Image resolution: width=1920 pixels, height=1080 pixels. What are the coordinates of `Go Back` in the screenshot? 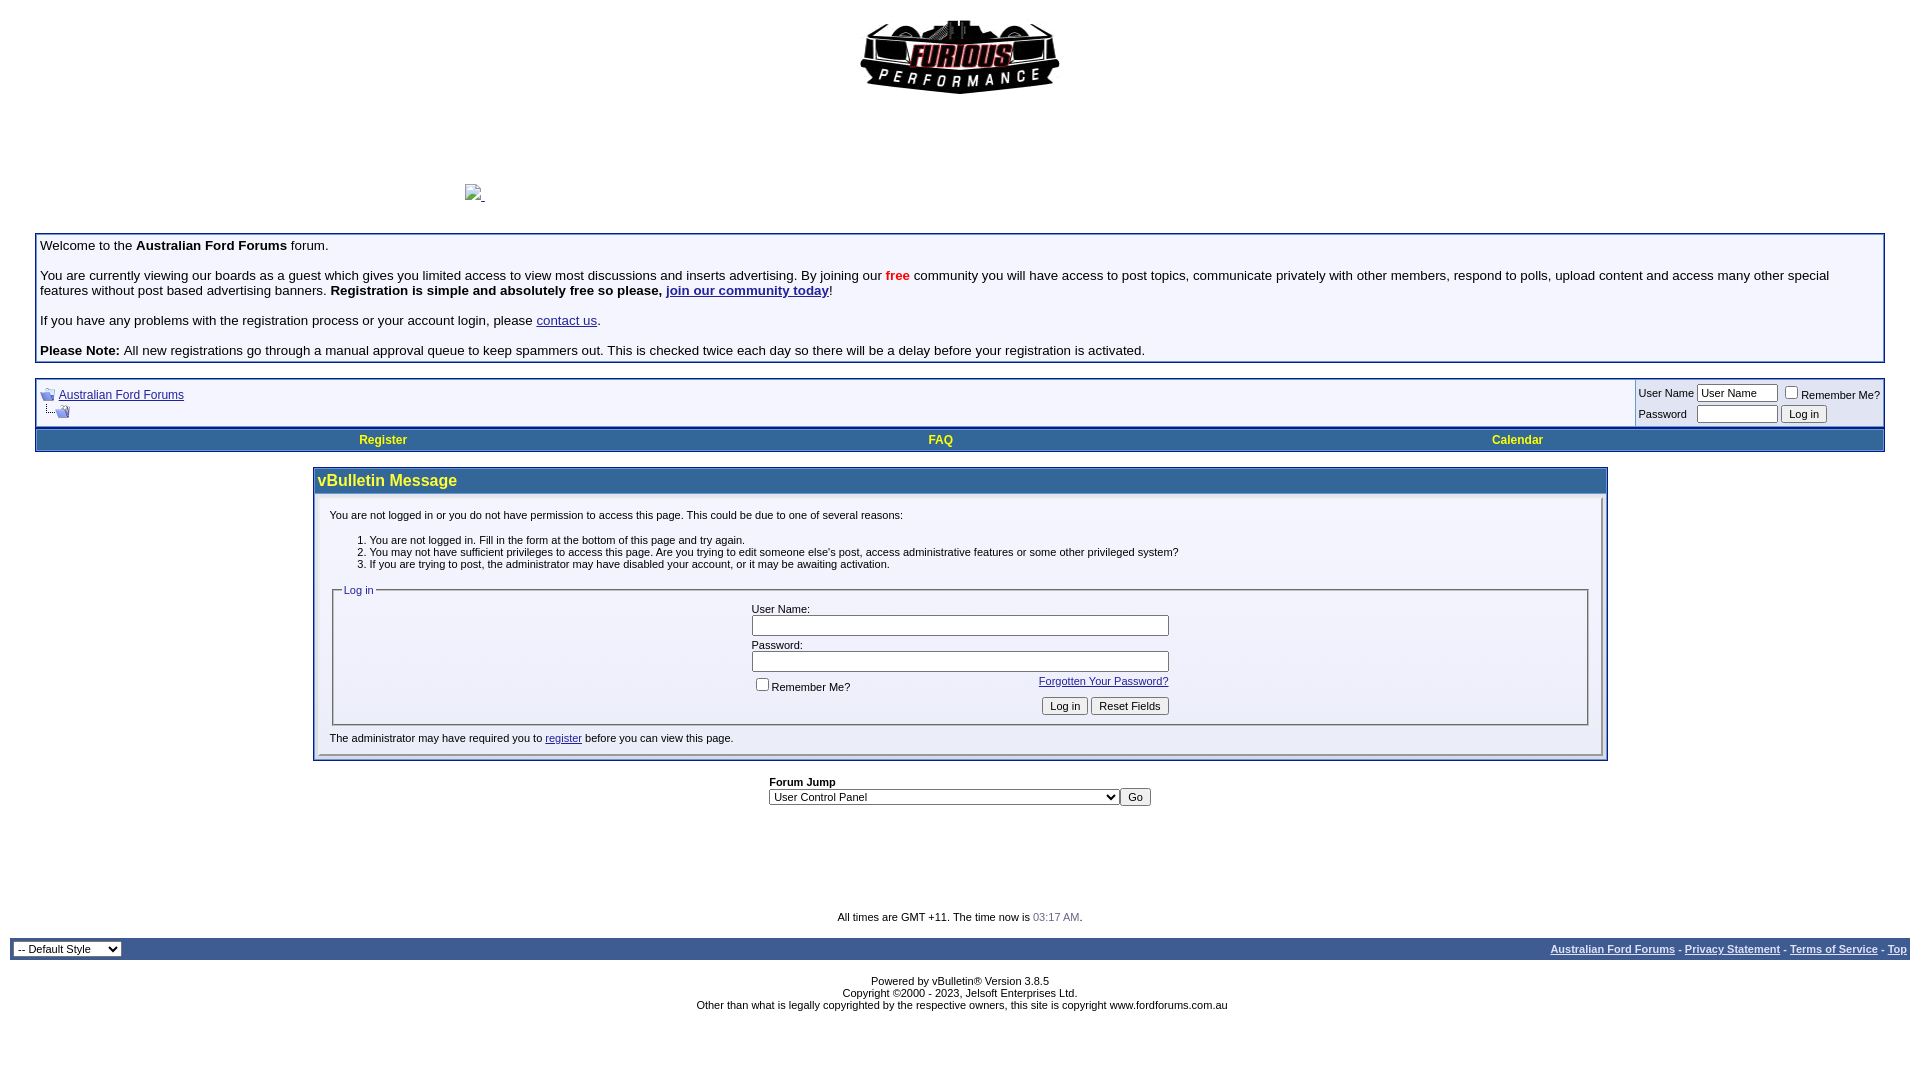 It's located at (48, 394).